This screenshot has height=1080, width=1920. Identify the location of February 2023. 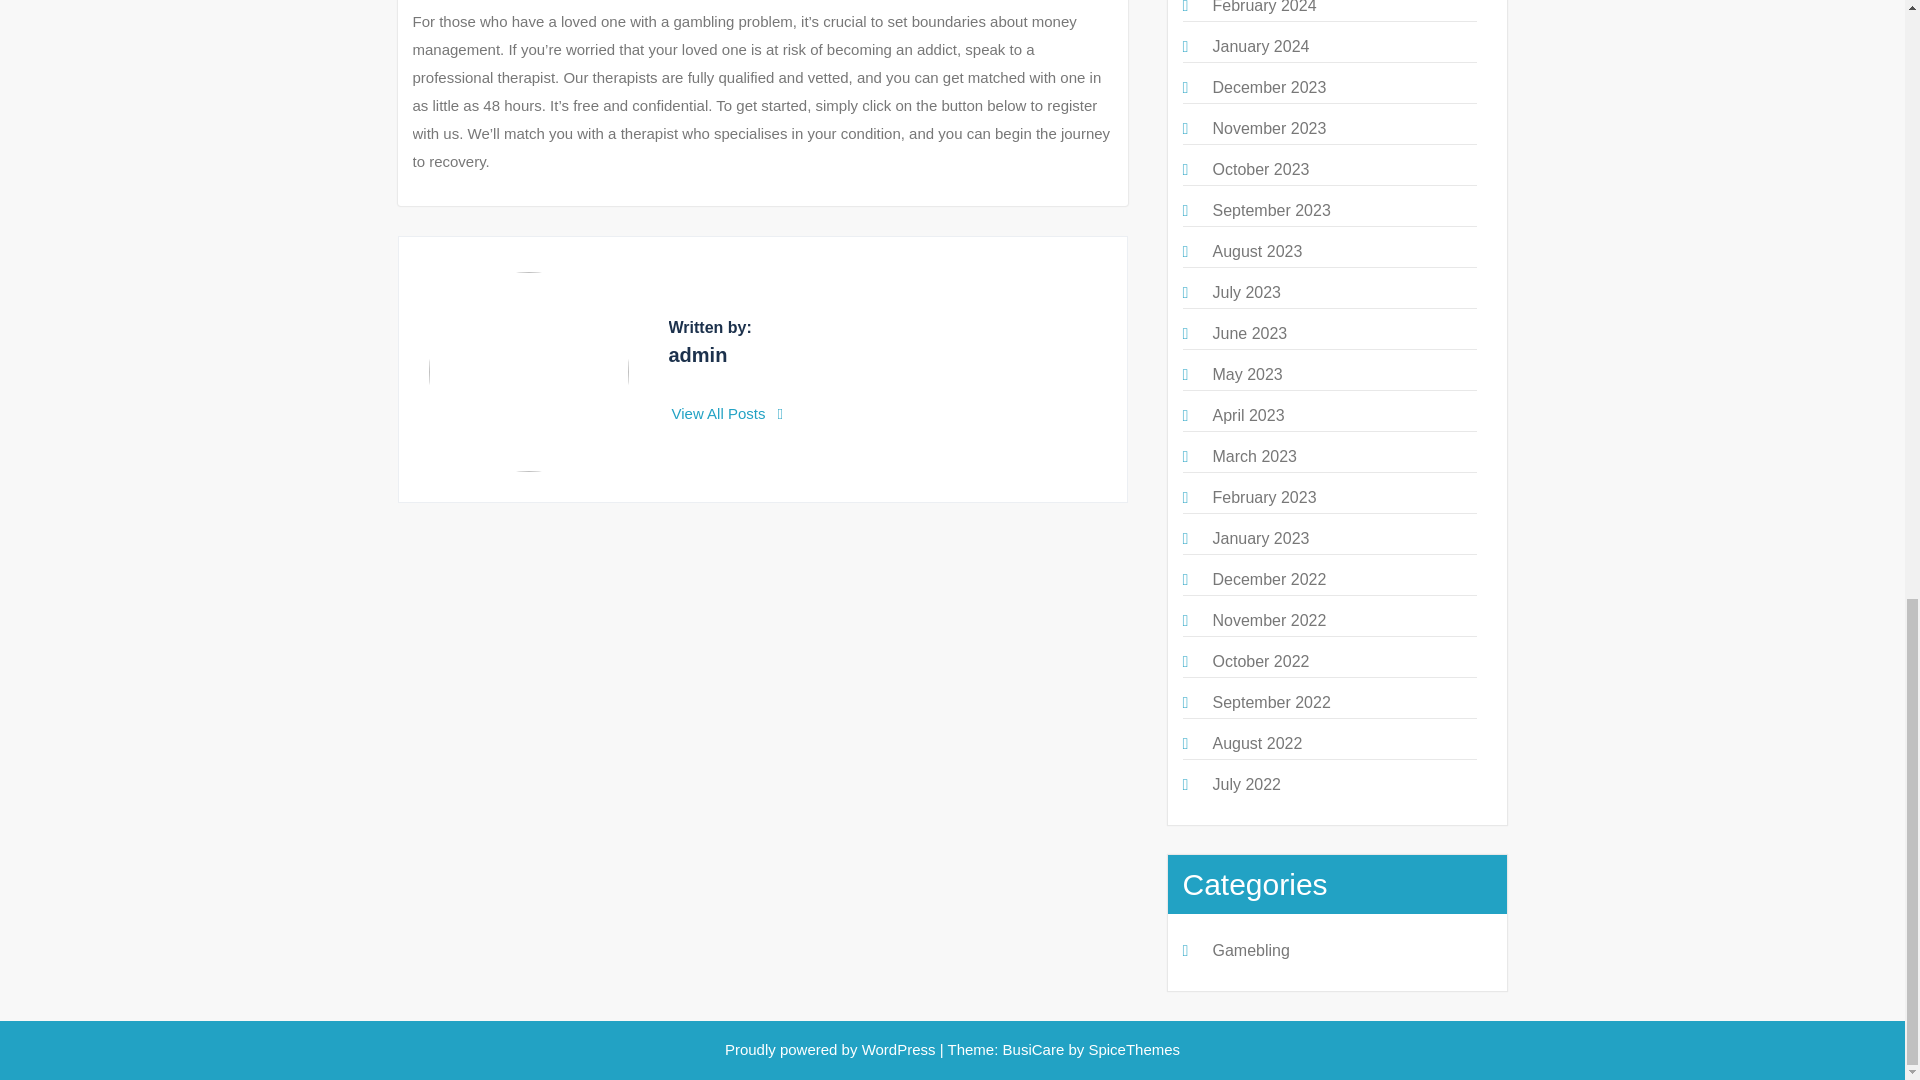
(1263, 498).